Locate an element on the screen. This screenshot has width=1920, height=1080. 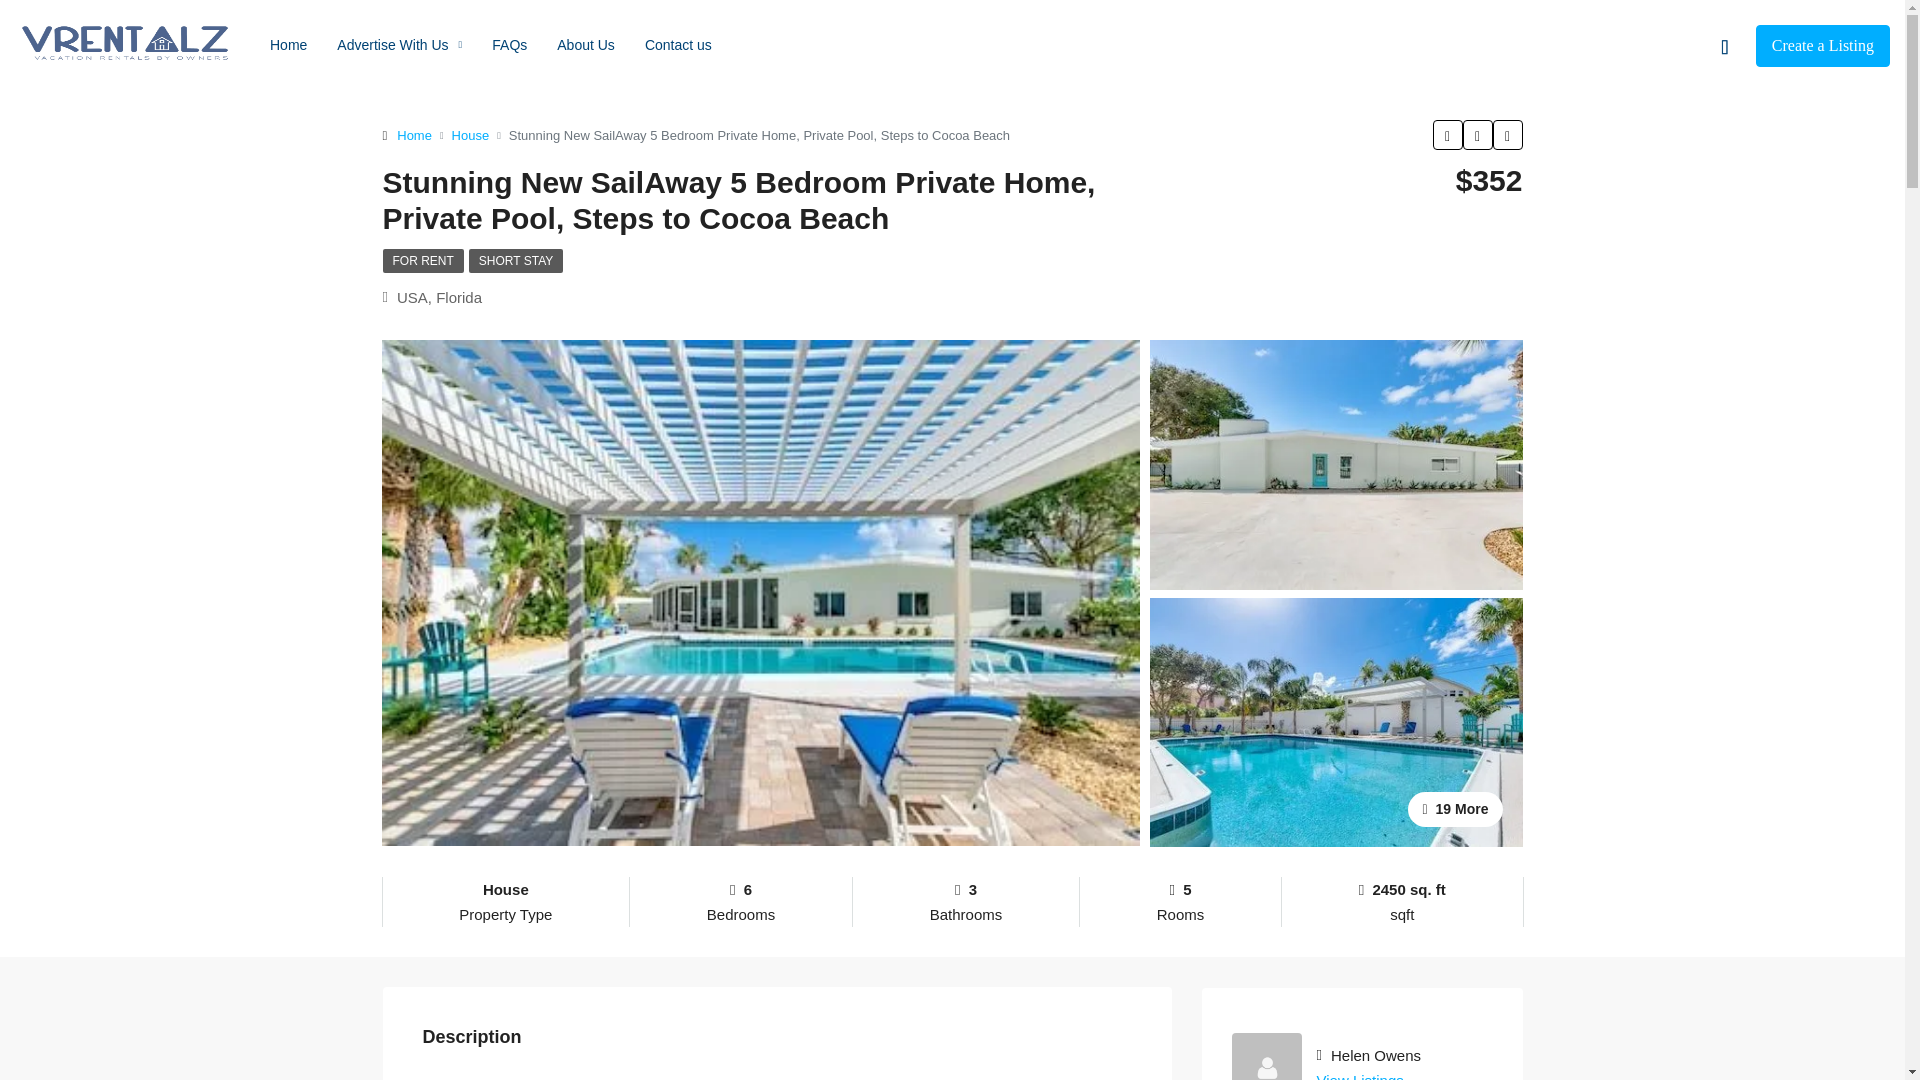
Advertise With Us is located at coordinates (399, 44).